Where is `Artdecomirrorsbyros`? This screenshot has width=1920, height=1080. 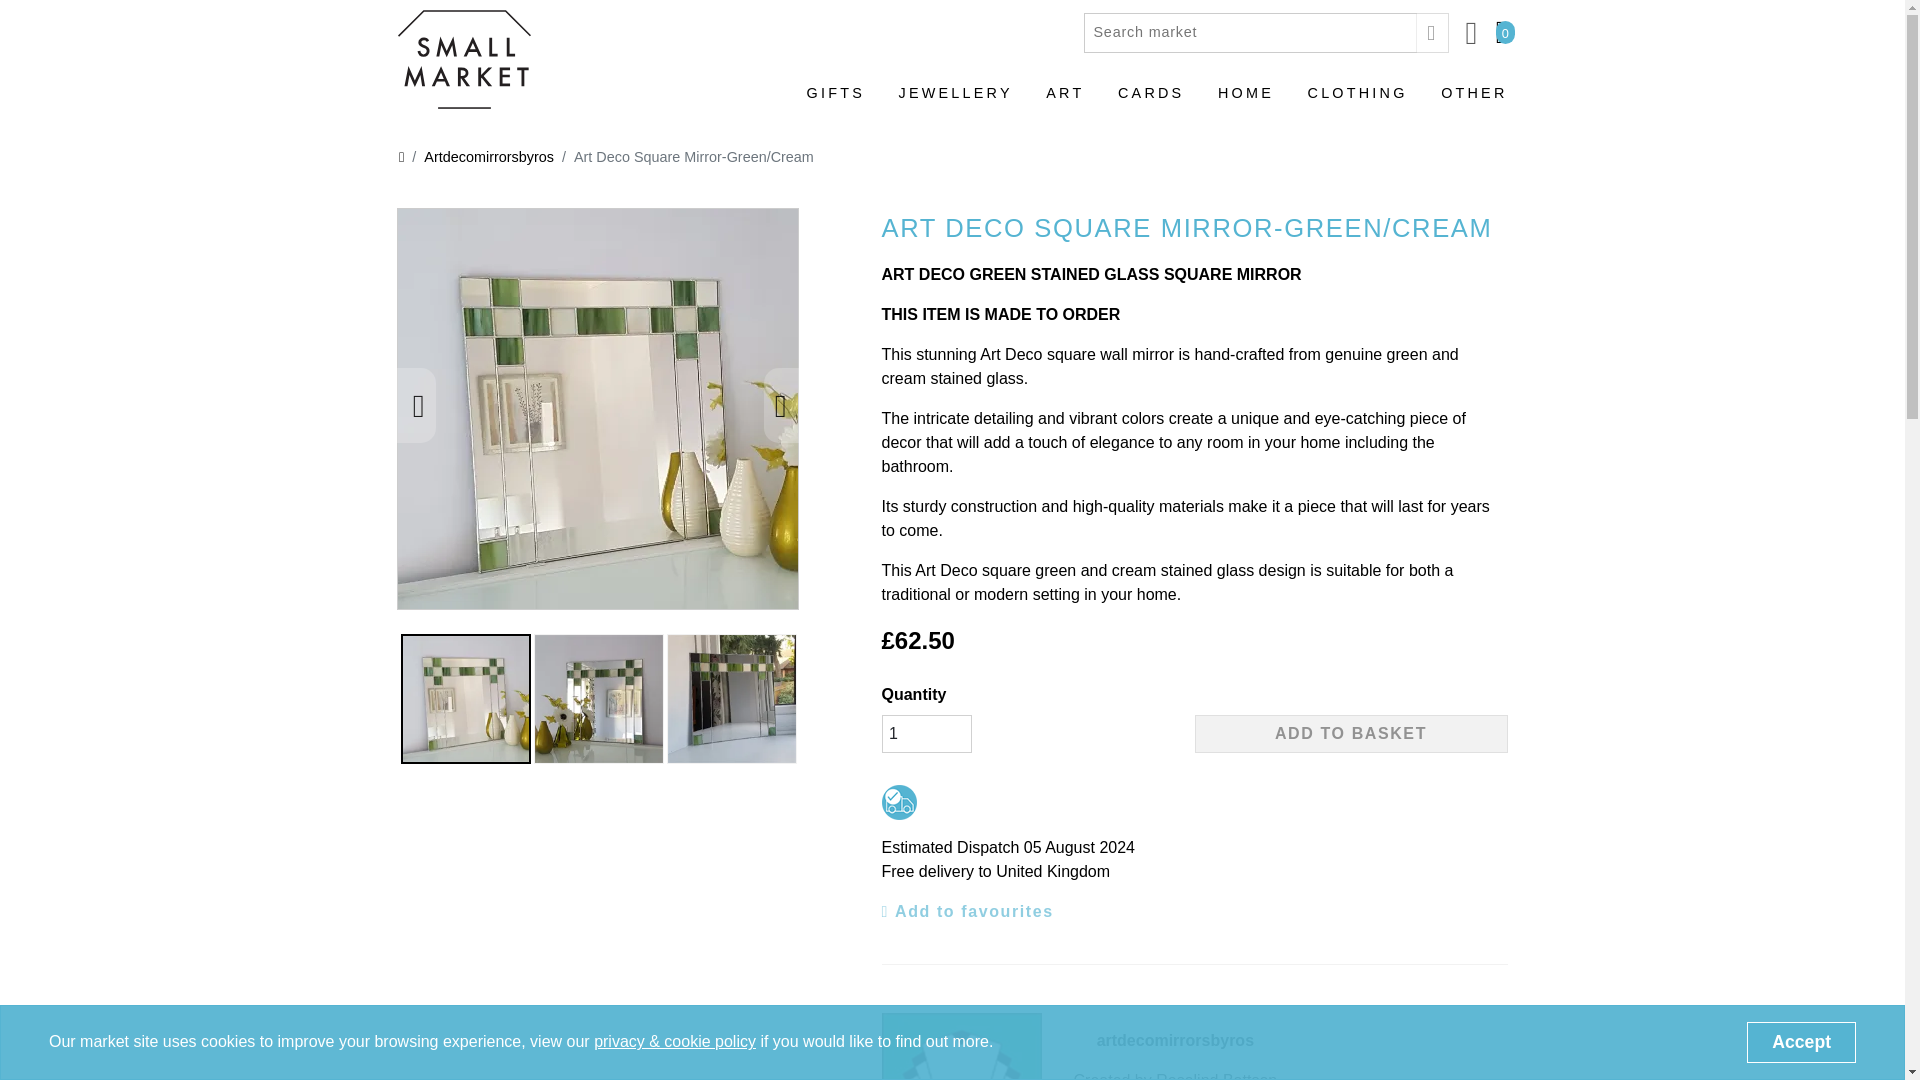 Artdecomirrorsbyros is located at coordinates (478, 157).